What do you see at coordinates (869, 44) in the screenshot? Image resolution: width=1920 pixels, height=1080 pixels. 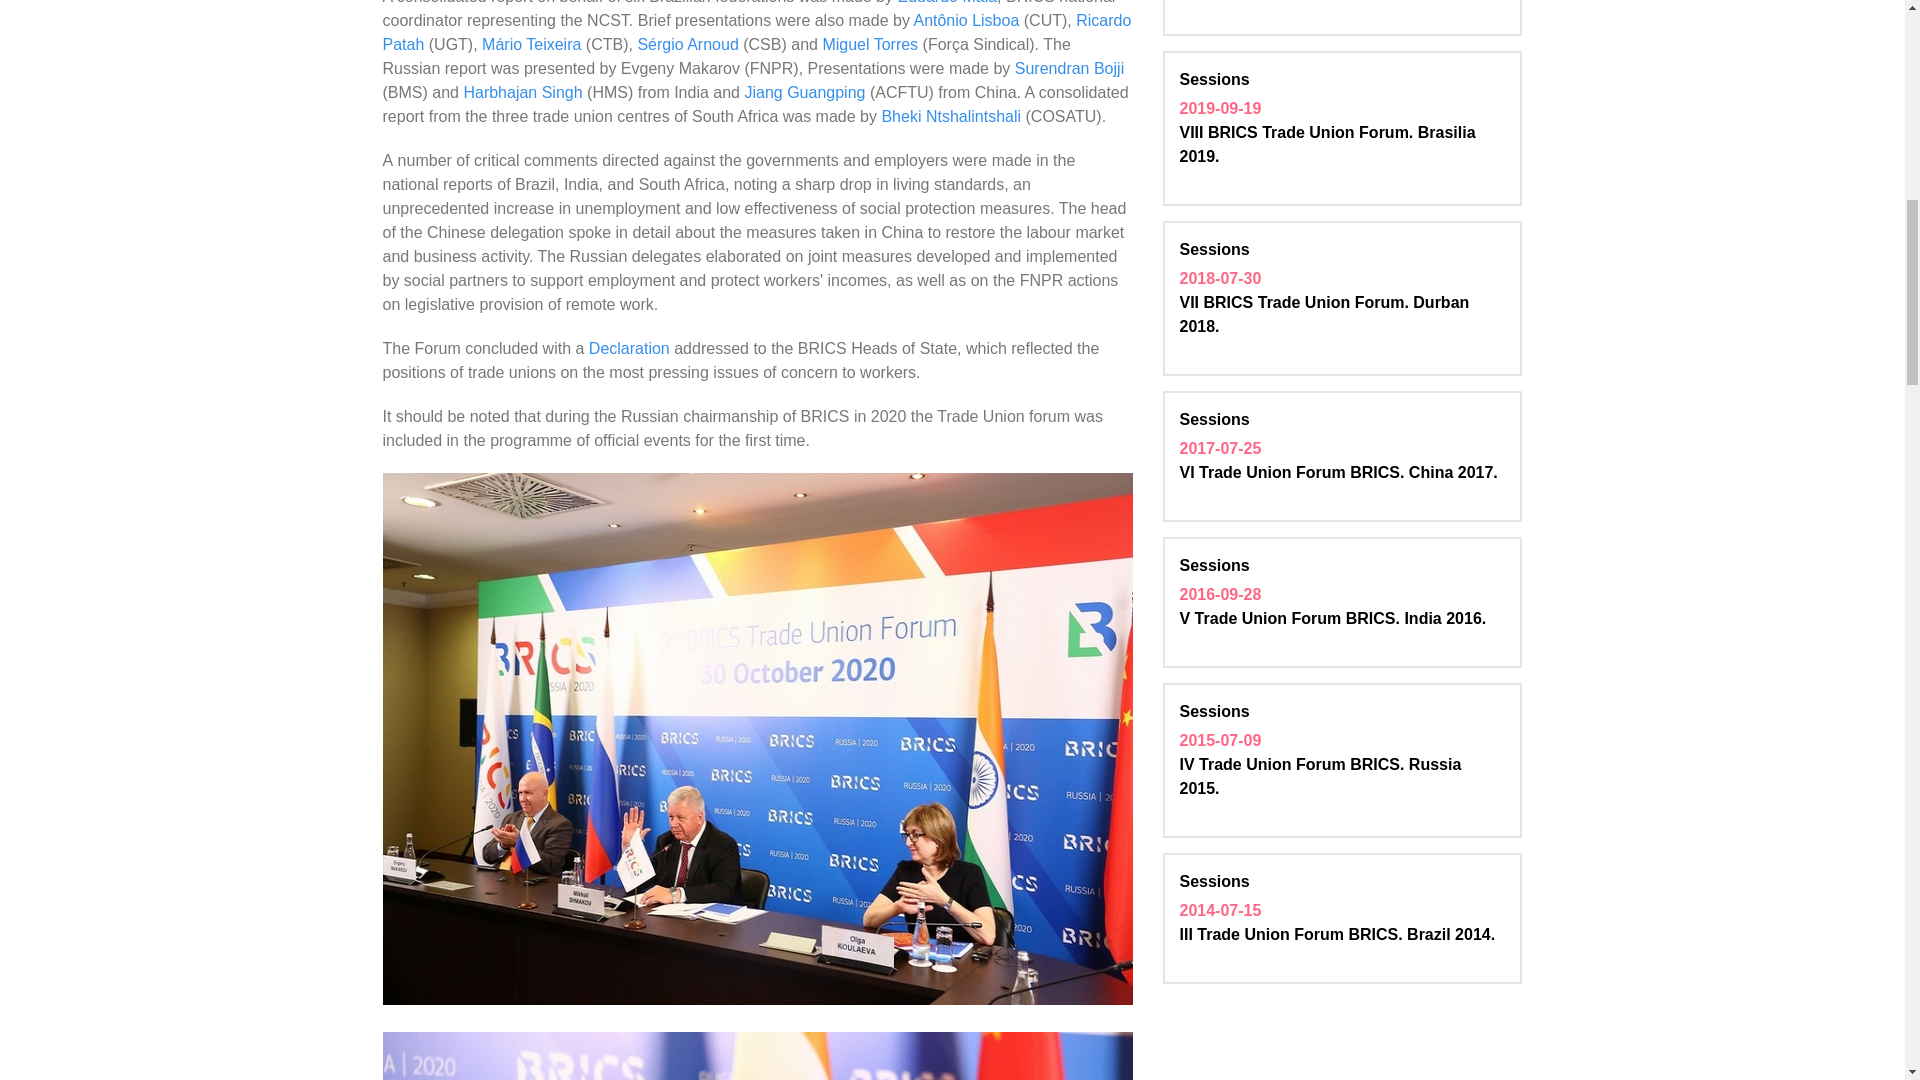 I see `Miguel Torres` at bounding box center [869, 44].